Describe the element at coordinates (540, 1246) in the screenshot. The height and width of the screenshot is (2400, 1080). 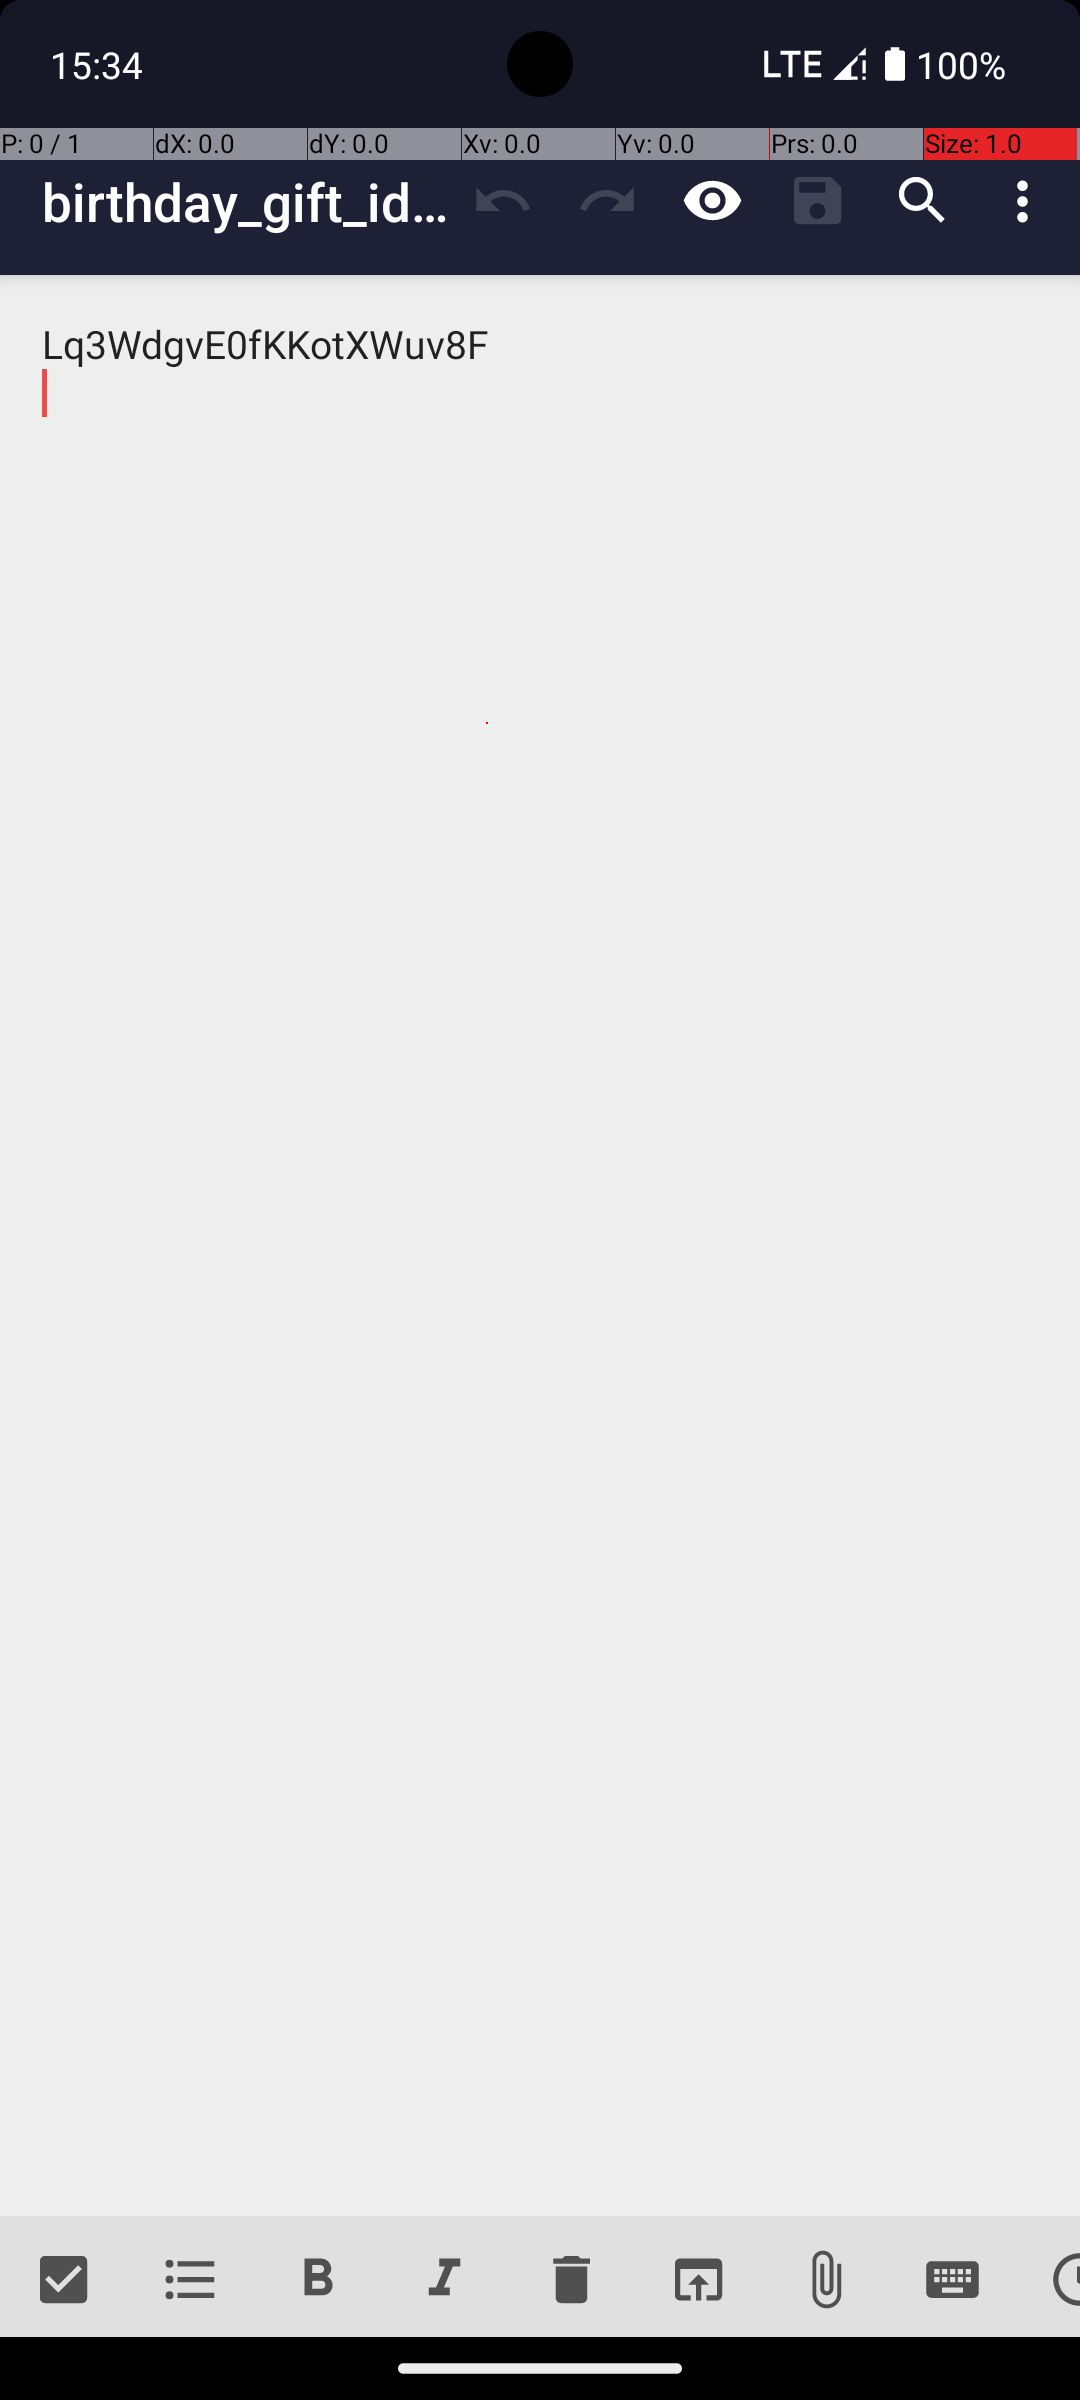
I see `Lq3WdgvE0fKKotXWuv8F
` at that location.